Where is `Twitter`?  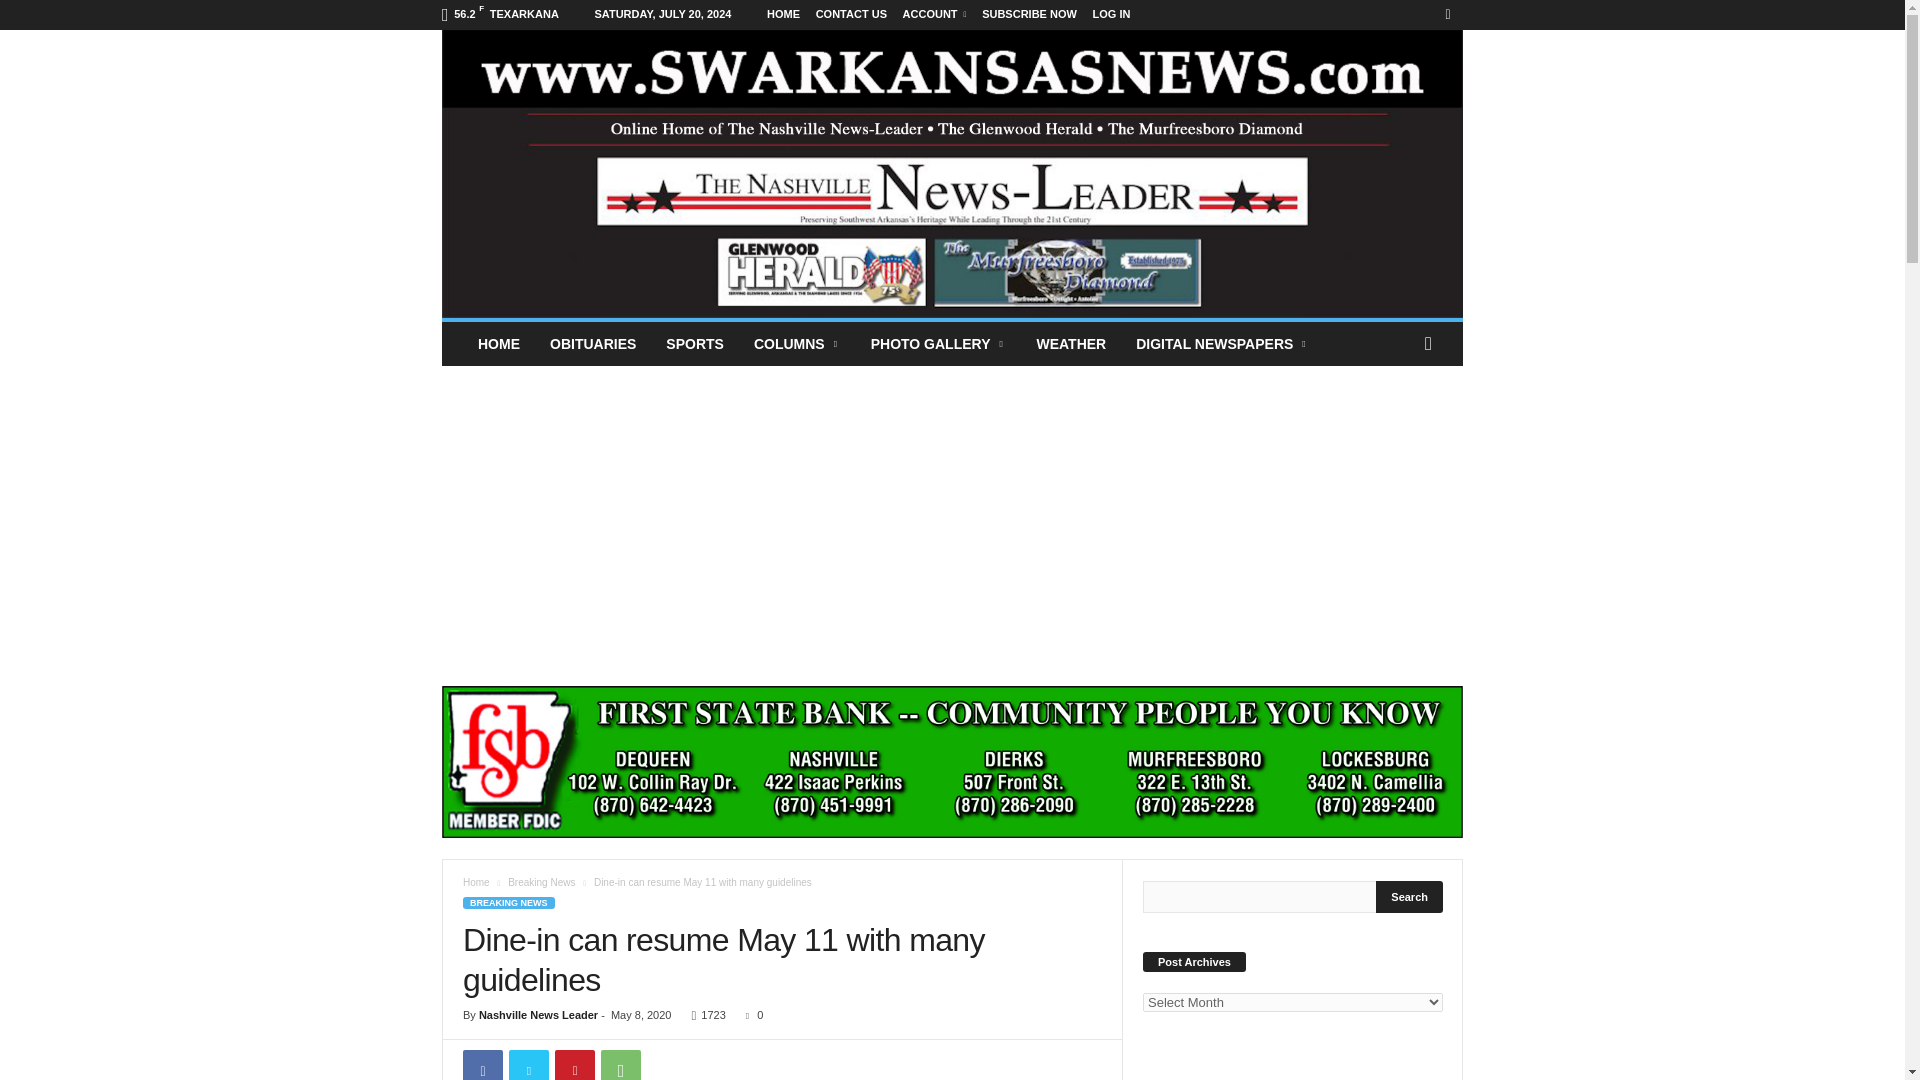 Twitter is located at coordinates (528, 1064).